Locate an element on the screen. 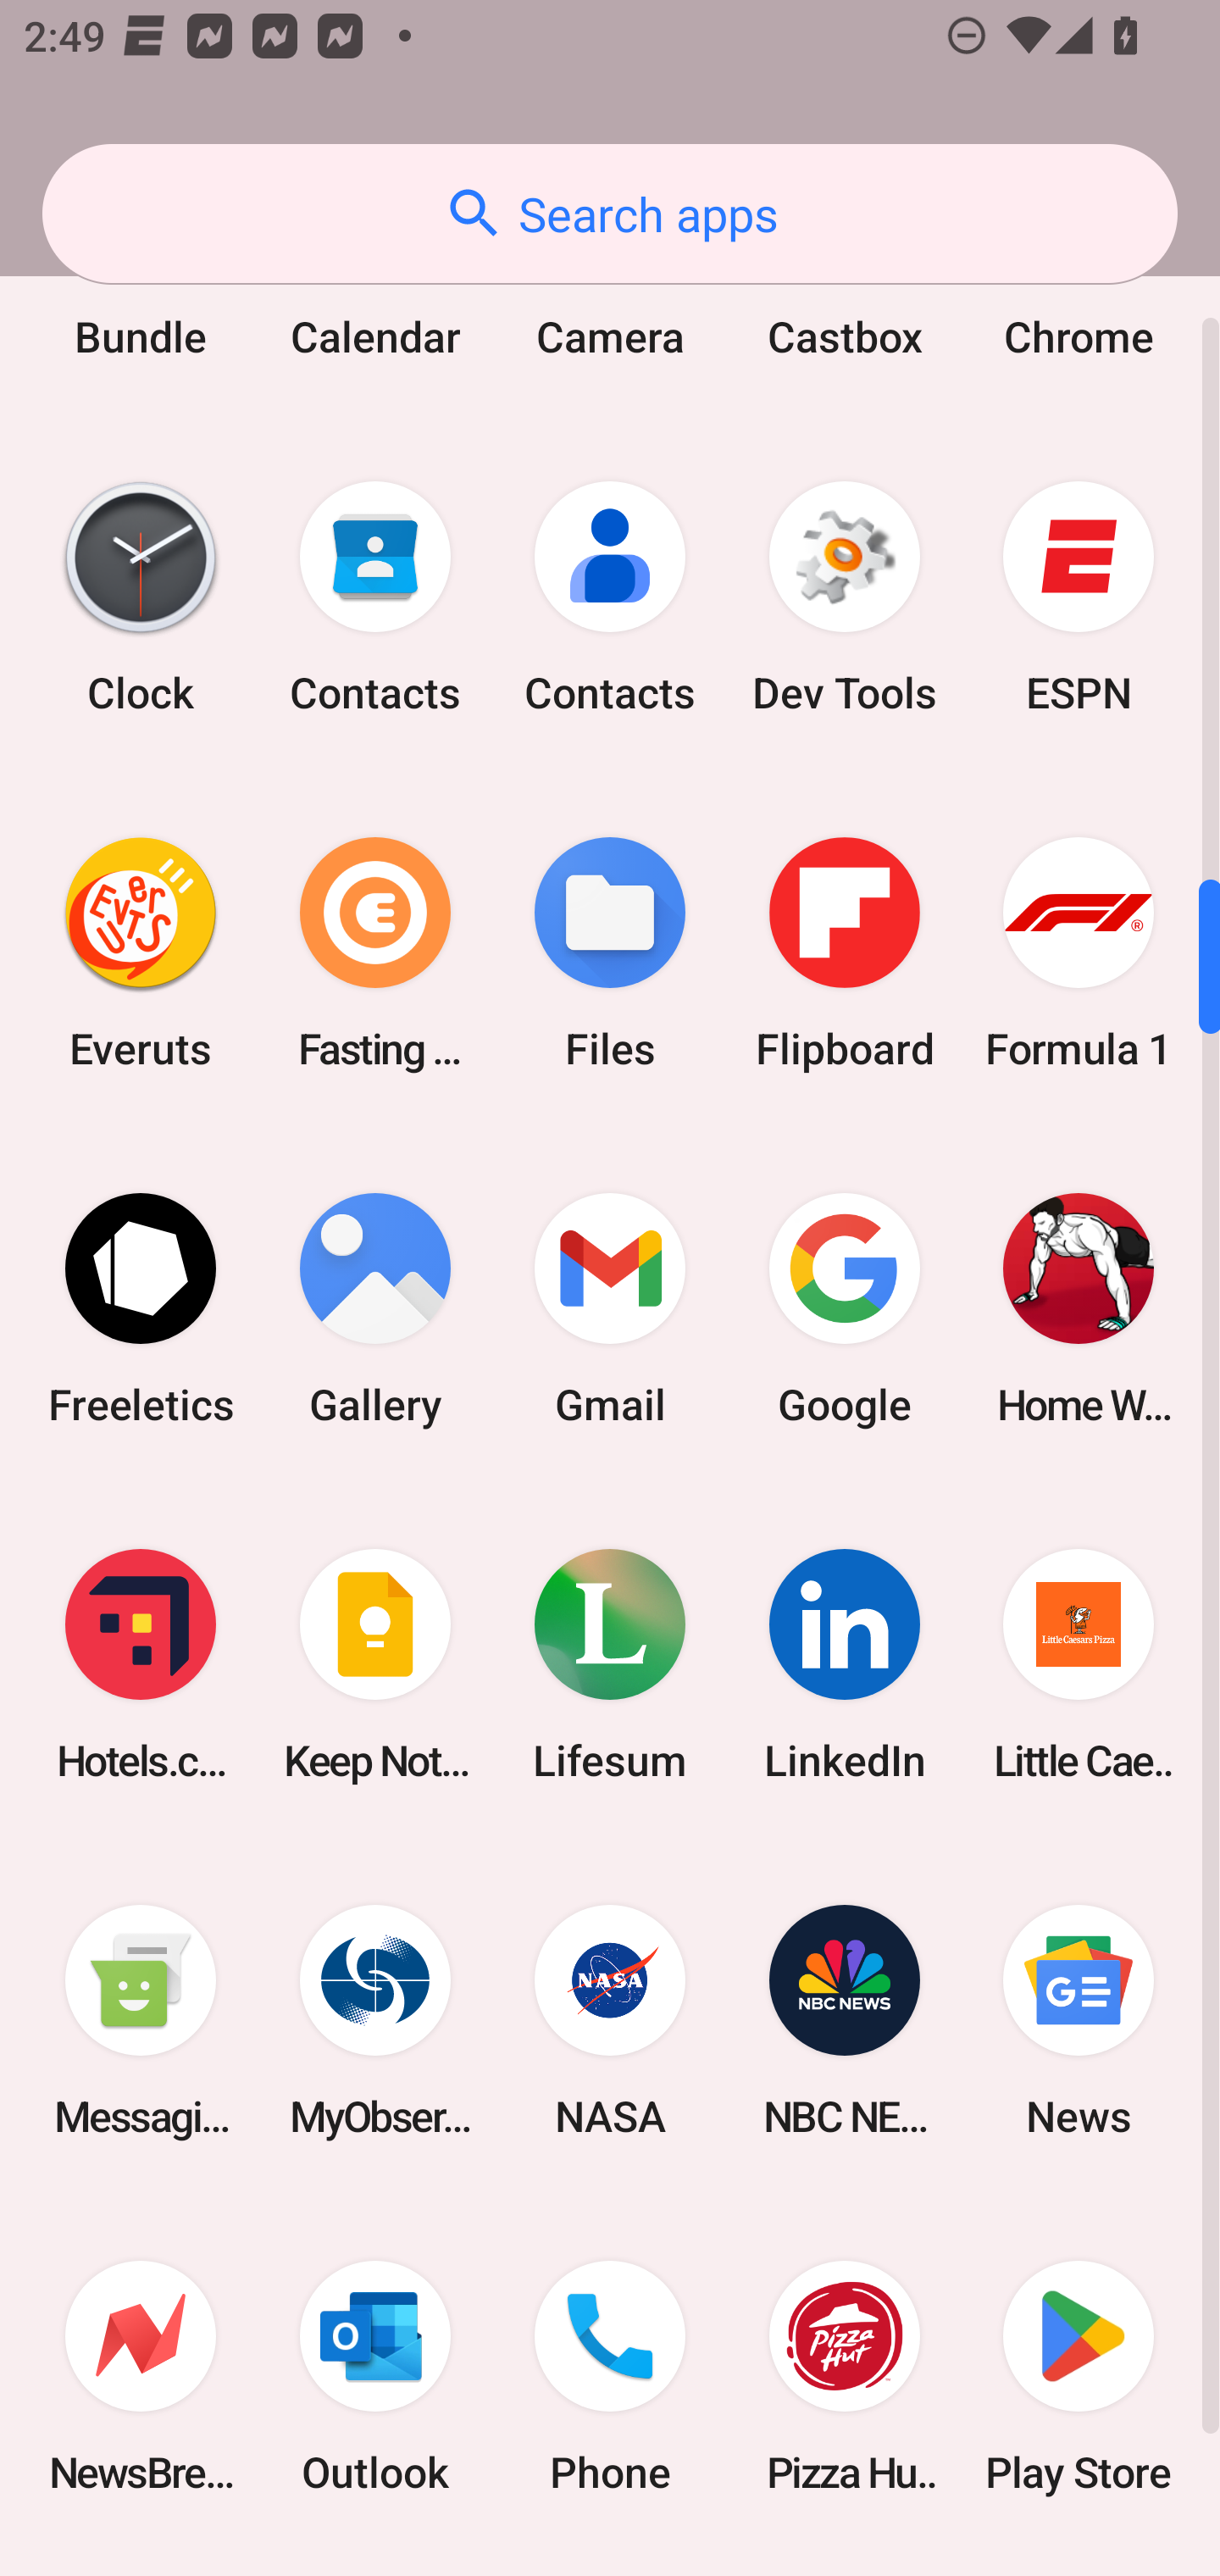 The image size is (1220, 2576). MyObservatory is located at coordinates (375, 2020).